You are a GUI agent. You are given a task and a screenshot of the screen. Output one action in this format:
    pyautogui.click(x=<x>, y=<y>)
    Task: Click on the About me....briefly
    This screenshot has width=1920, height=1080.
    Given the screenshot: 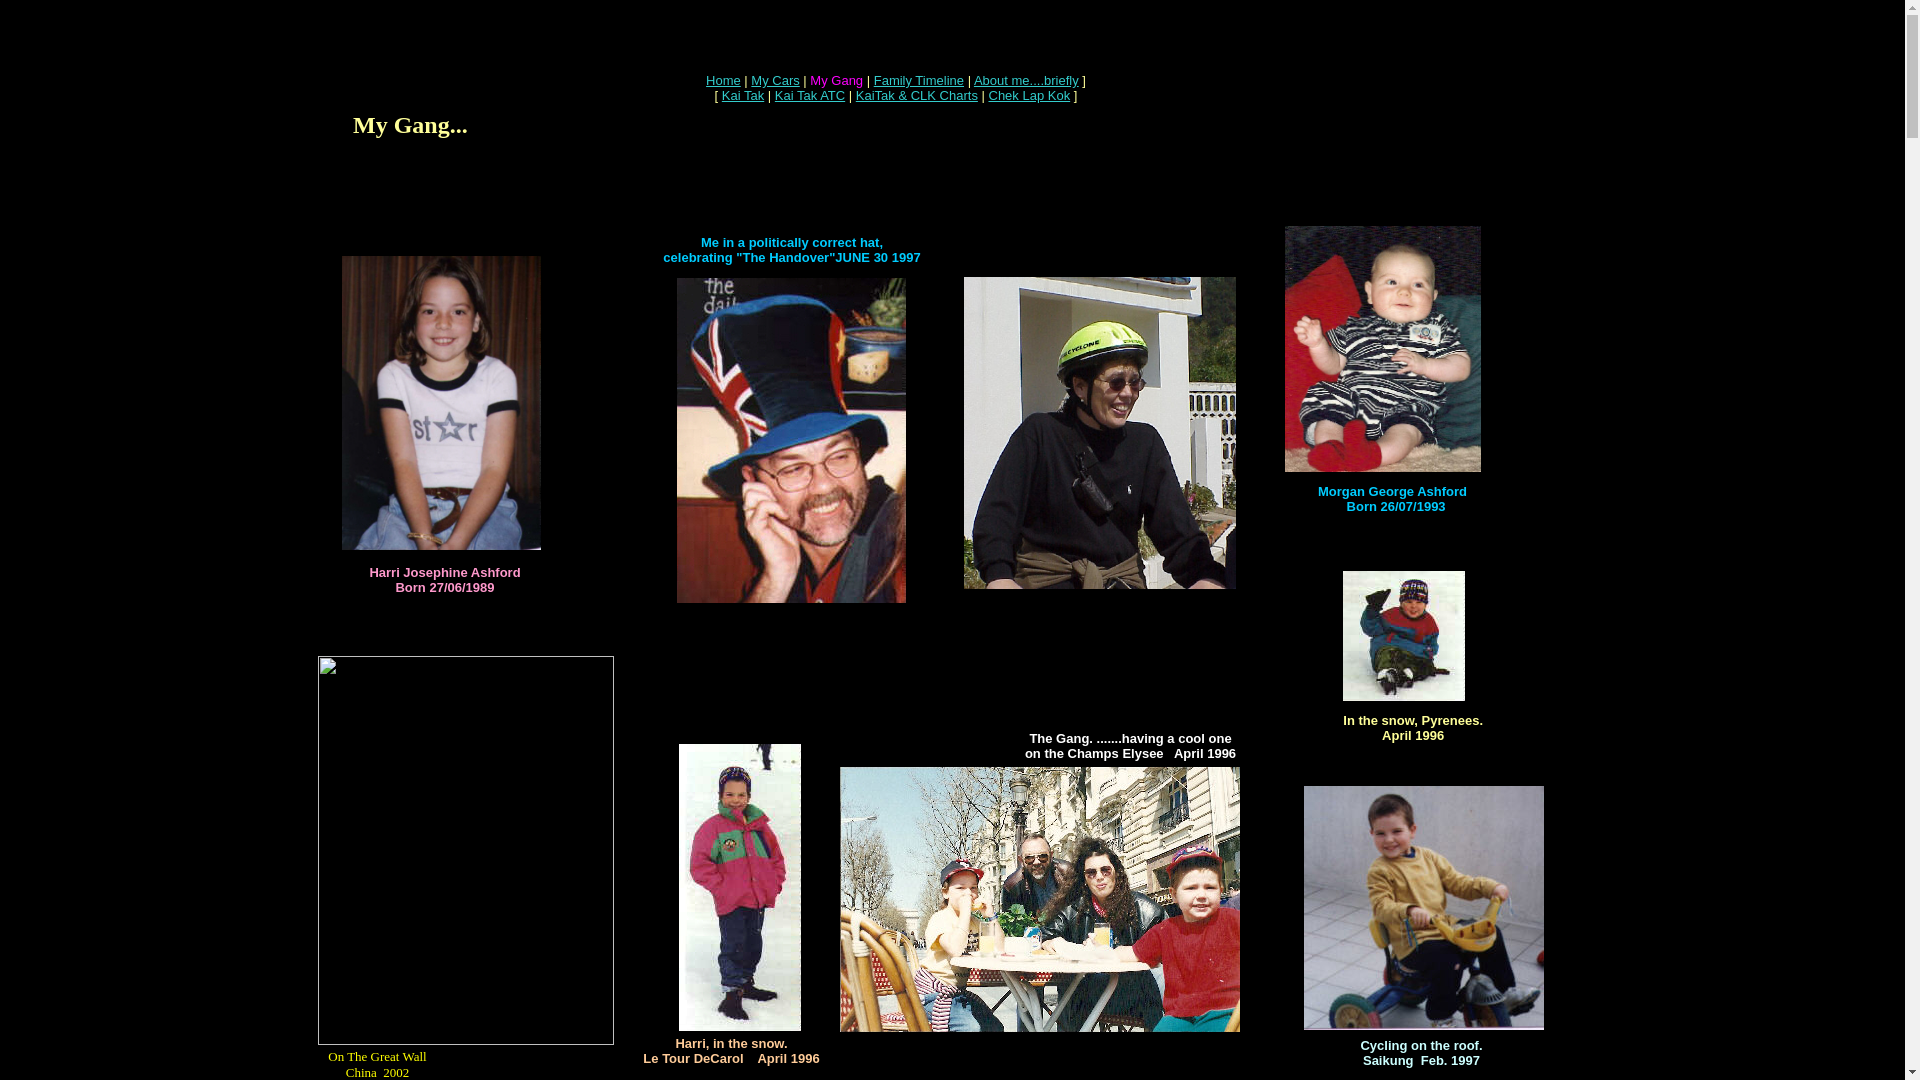 What is the action you would take?
    pyautogui.click(x=1026, y=80)
    